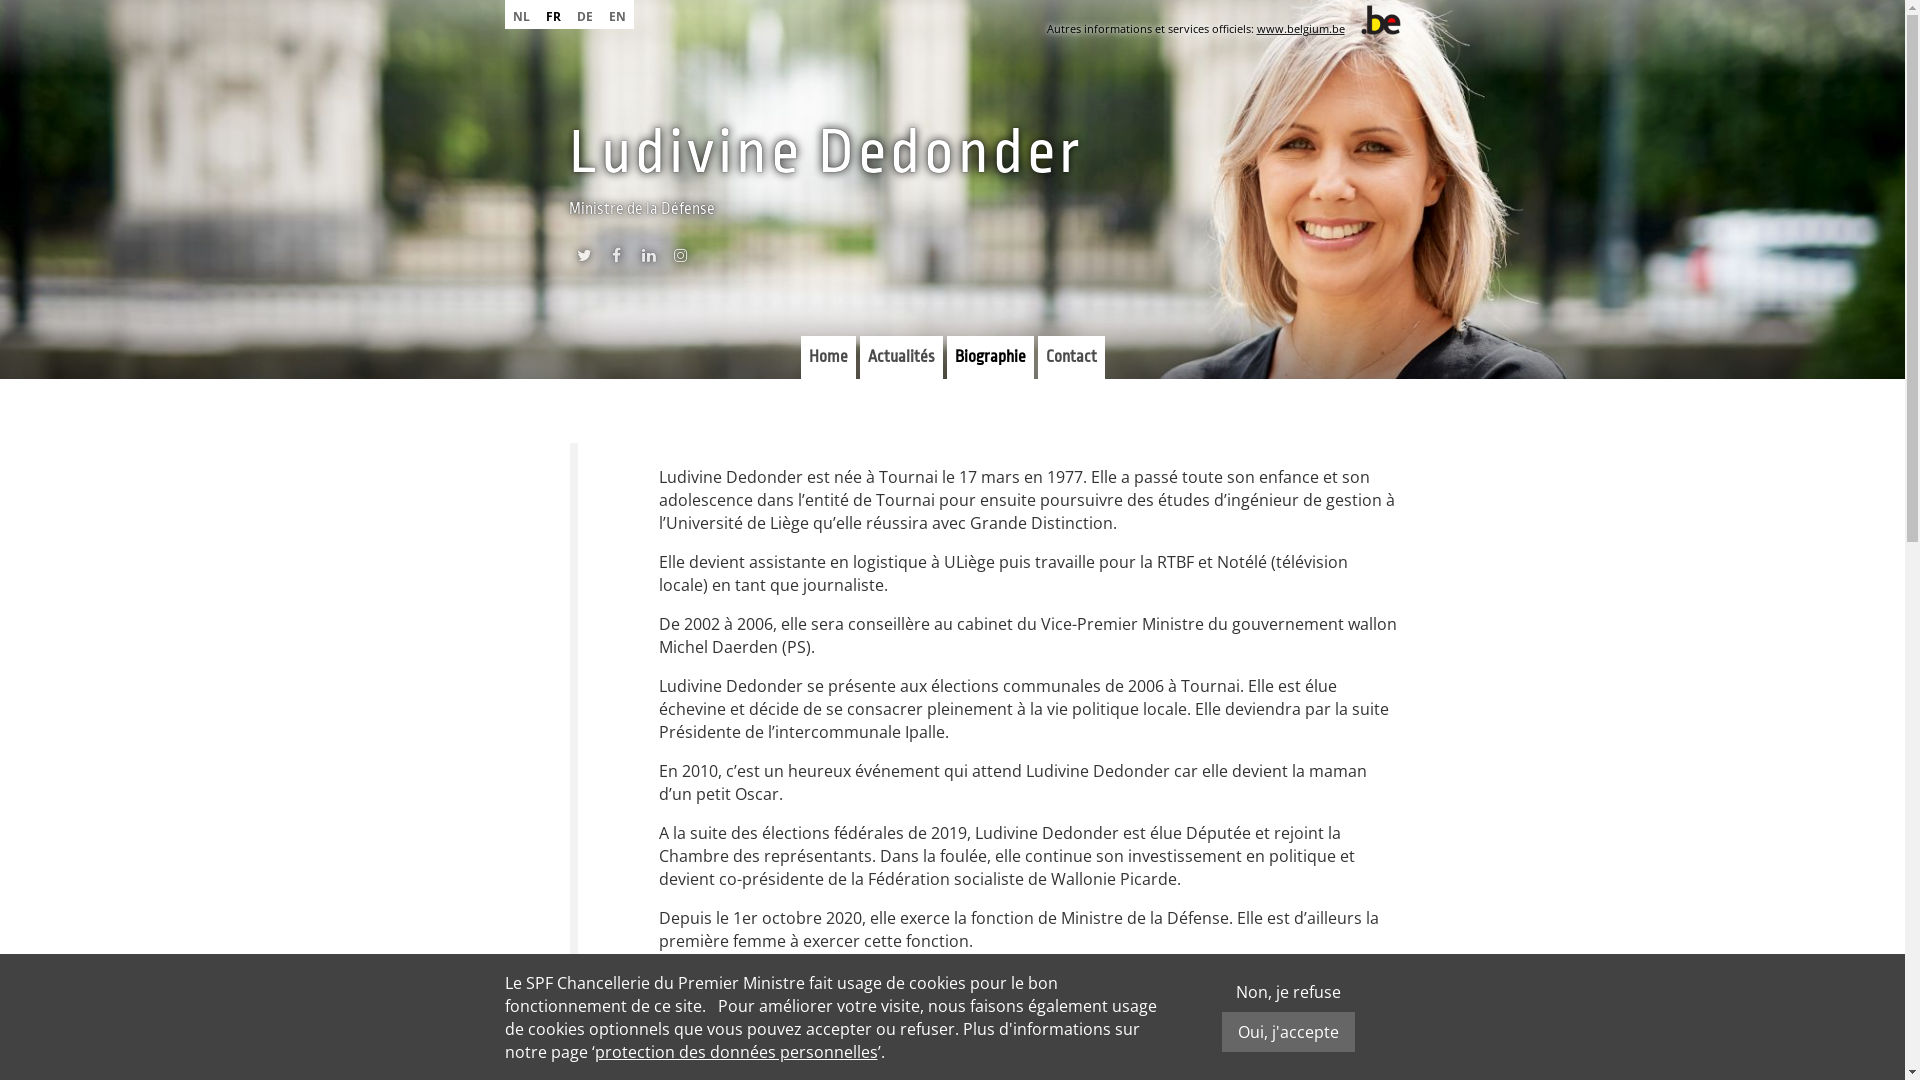  Describe the element at coordinates (1072, 358) in the screenshot. I see `Contact` at that location.